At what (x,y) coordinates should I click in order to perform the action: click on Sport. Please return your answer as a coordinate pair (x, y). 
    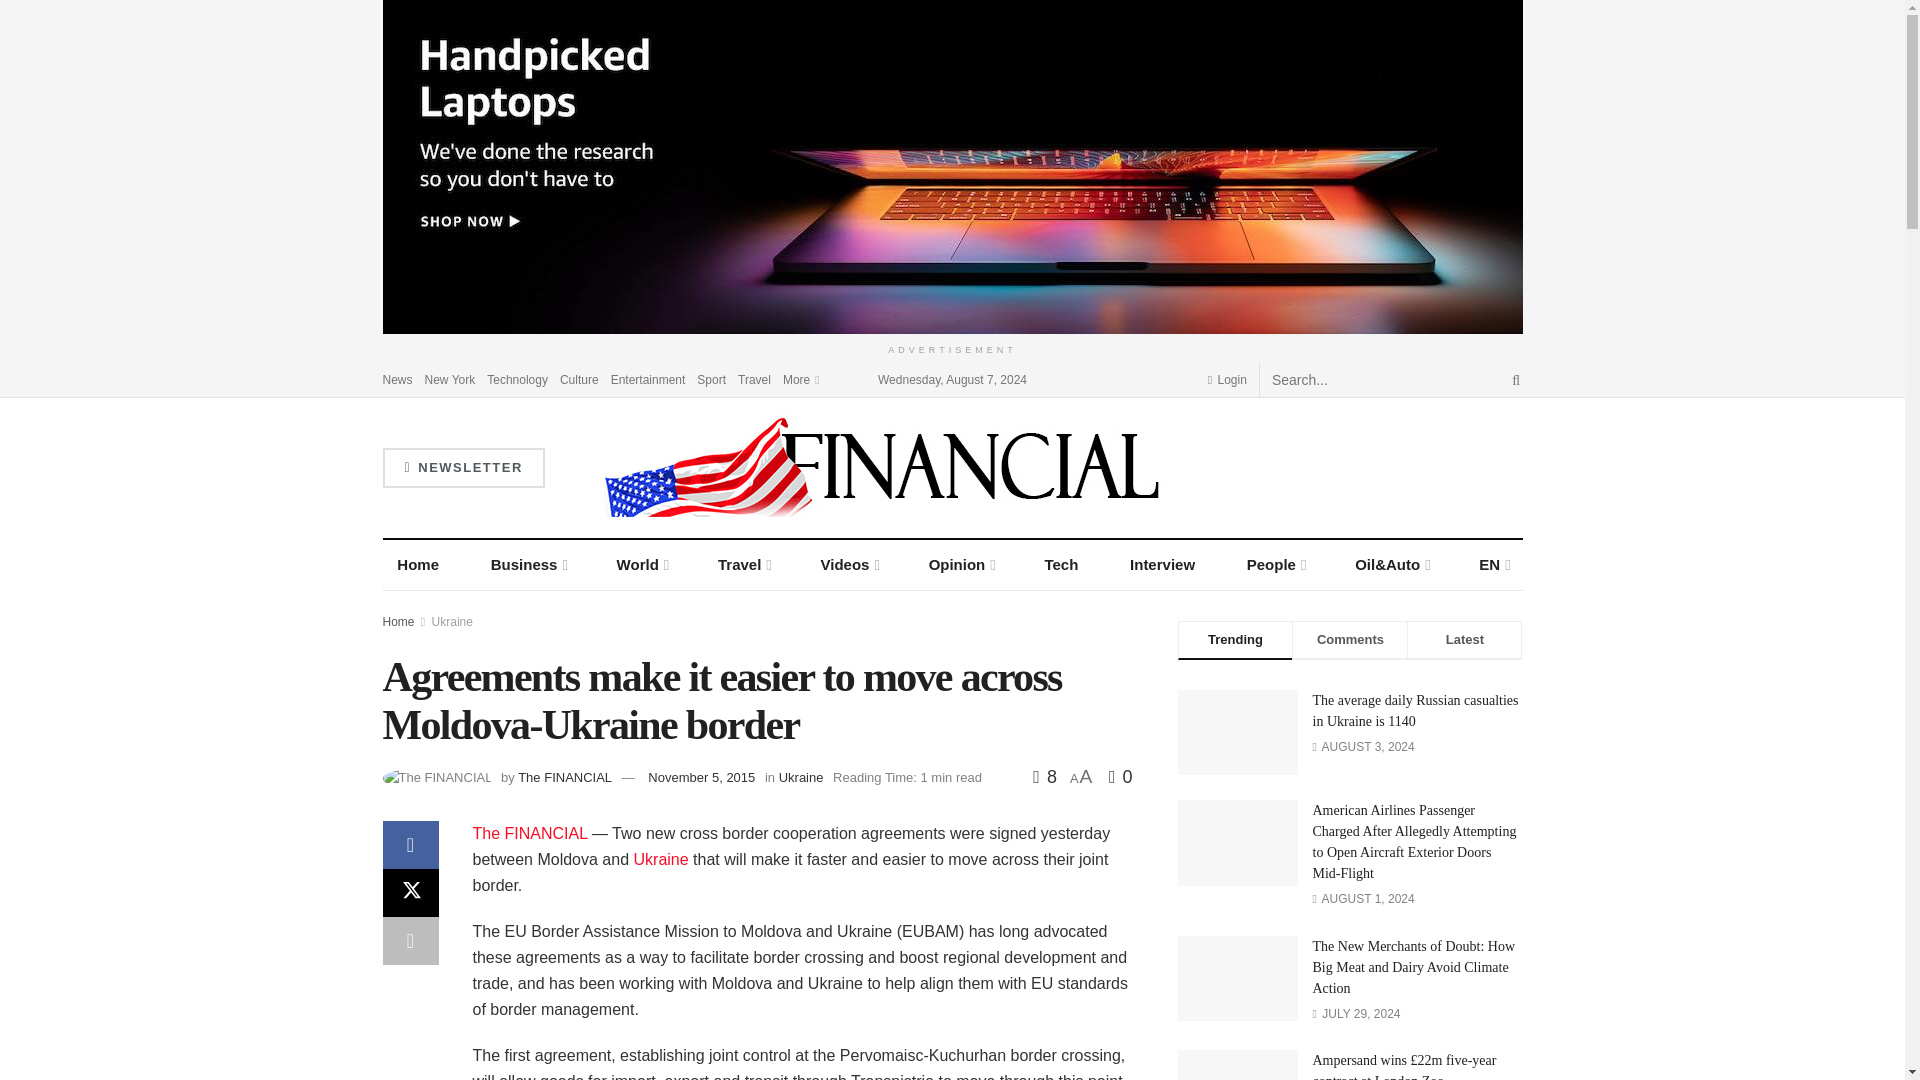
    Looking at the image, I should click on (710, 378).